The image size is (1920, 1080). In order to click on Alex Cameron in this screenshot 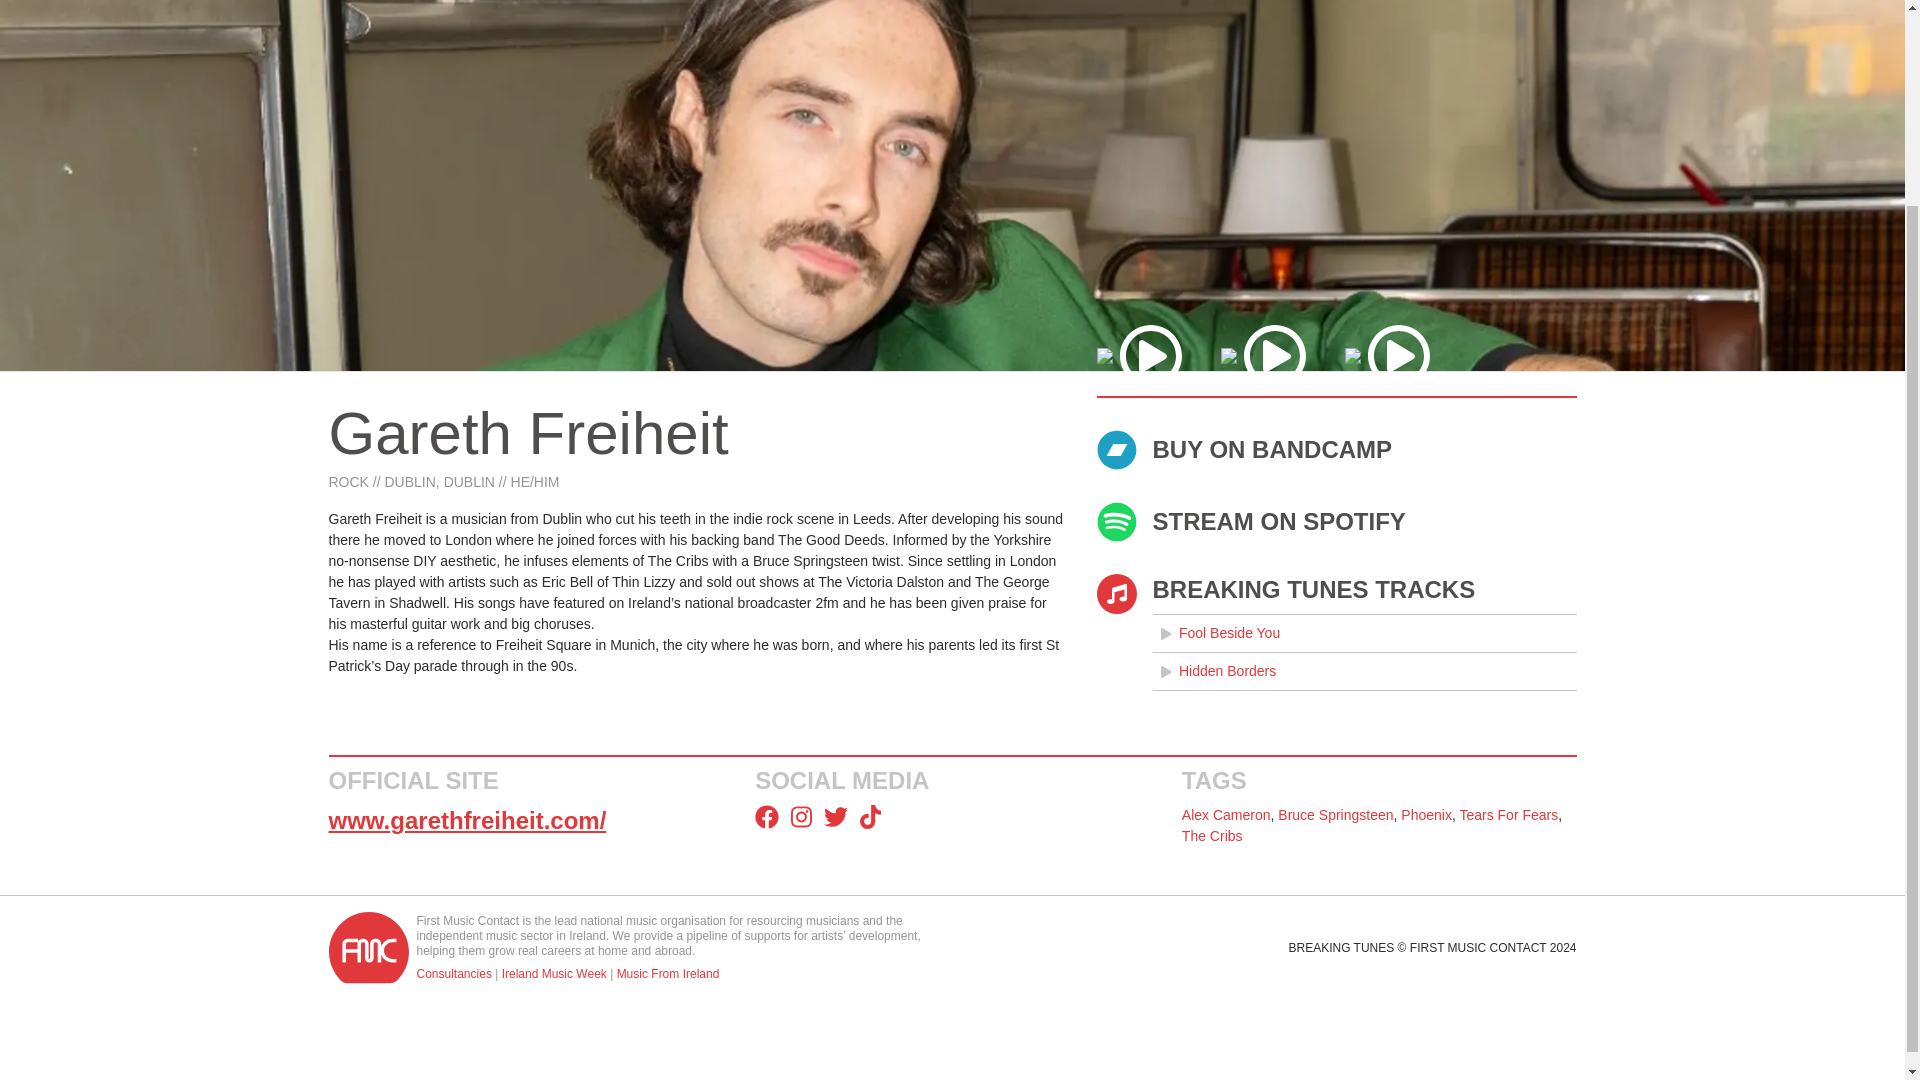, I will do `click(1226, 814)`.